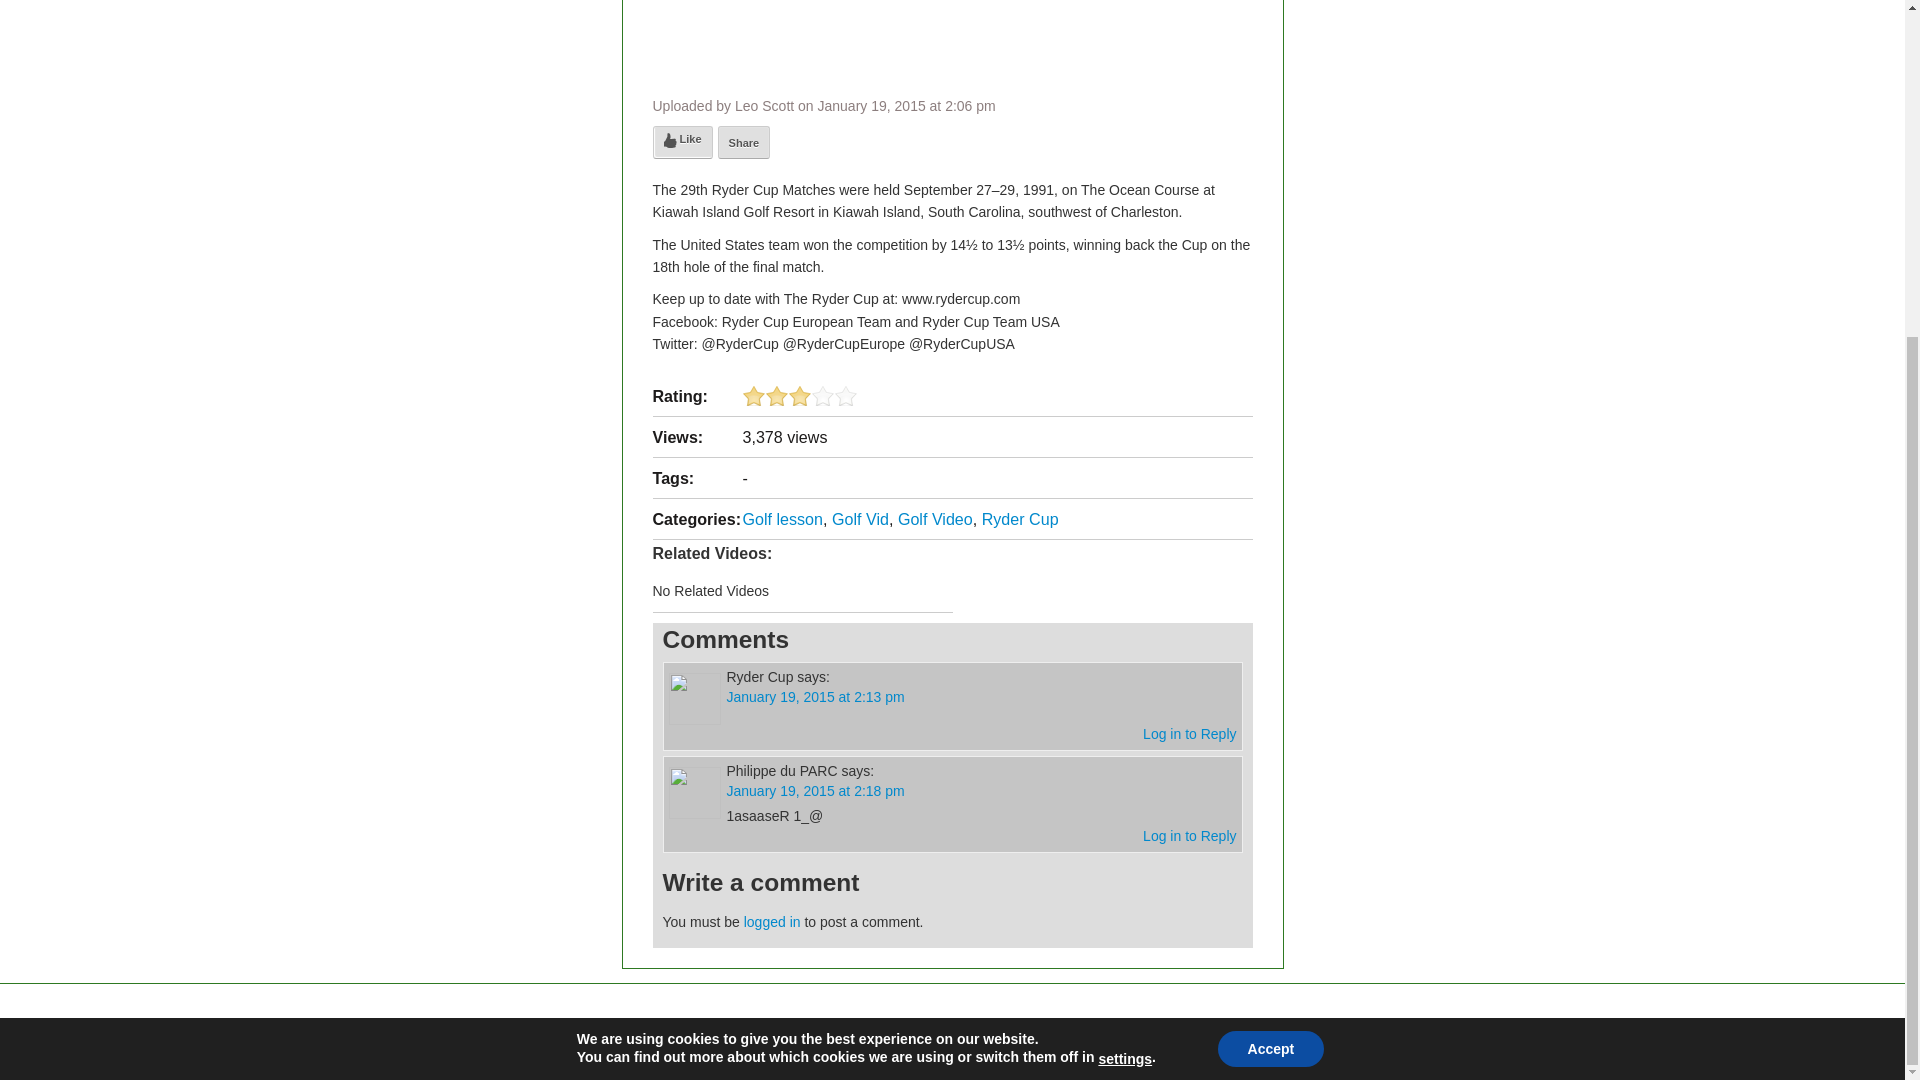  I want to click on settings, so click(1125, 580).